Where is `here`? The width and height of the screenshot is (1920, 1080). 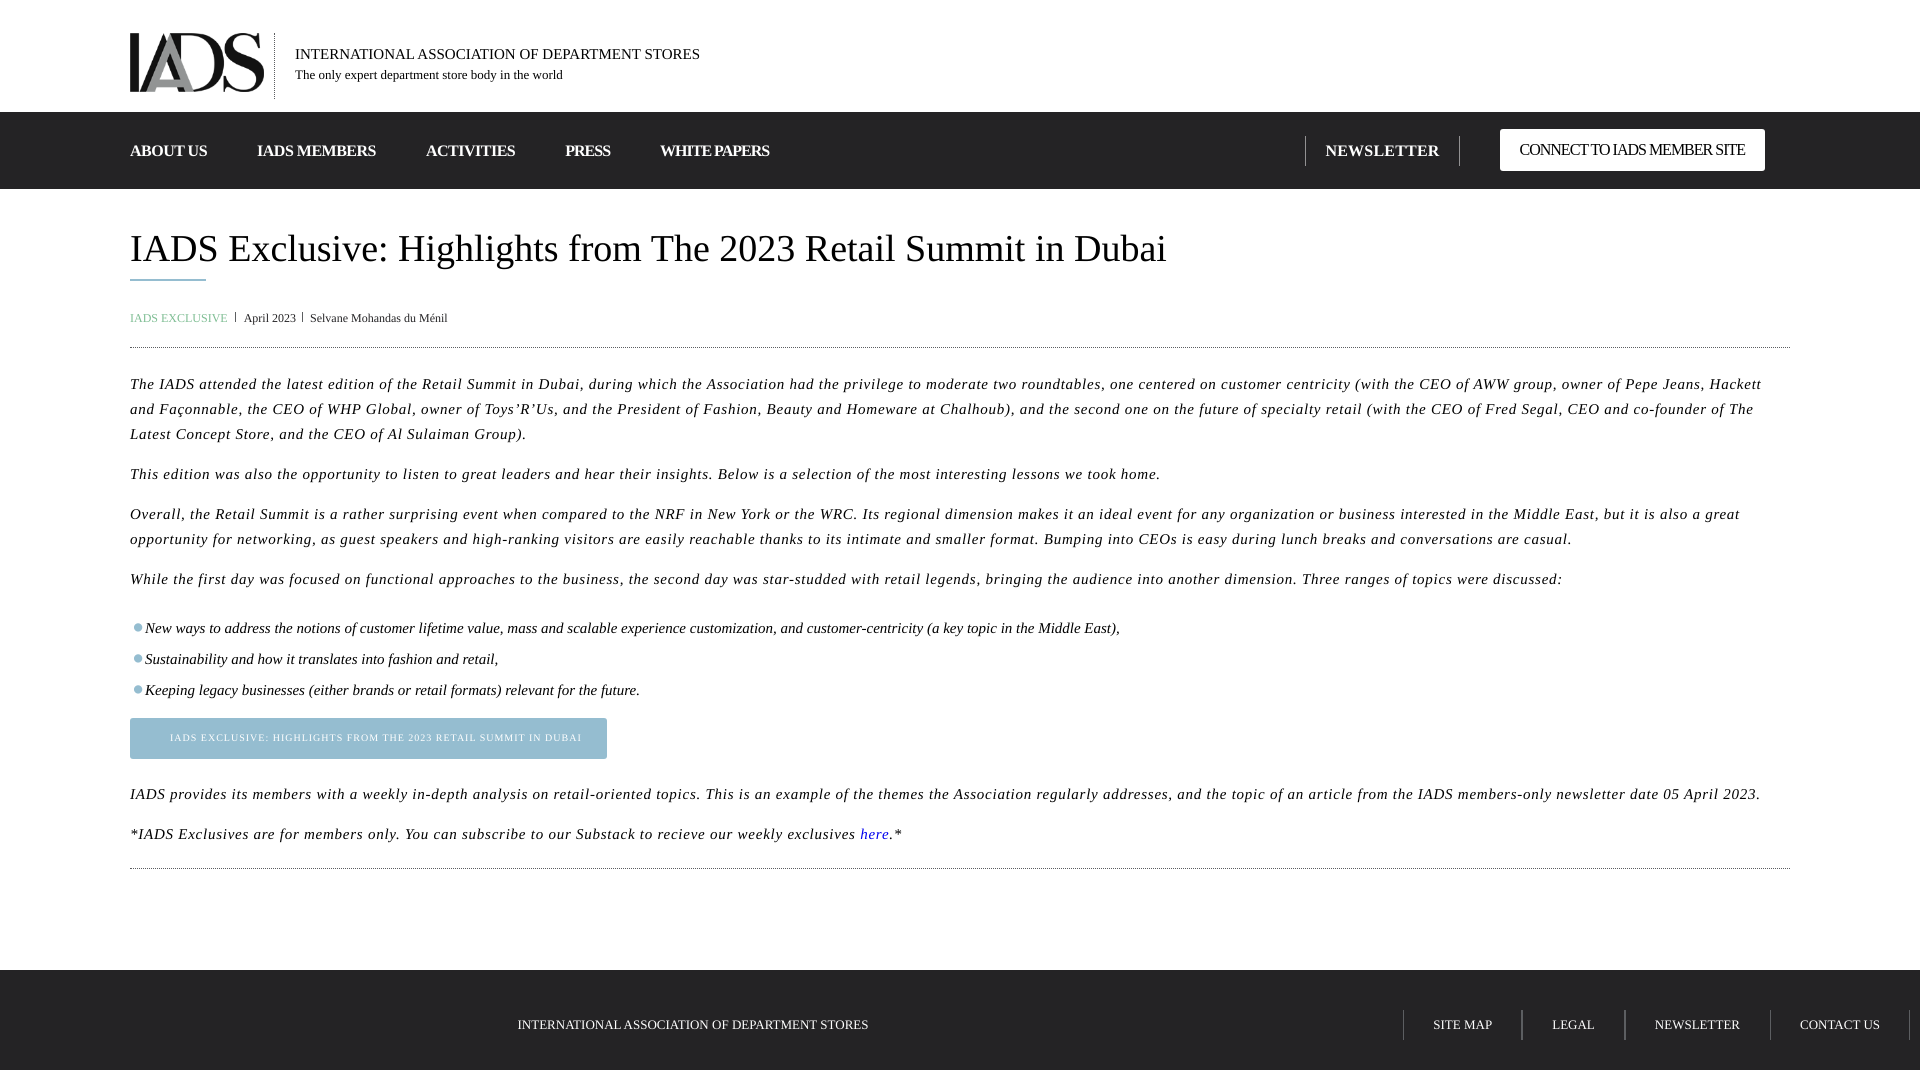
here is located at coordinates (874, 835).